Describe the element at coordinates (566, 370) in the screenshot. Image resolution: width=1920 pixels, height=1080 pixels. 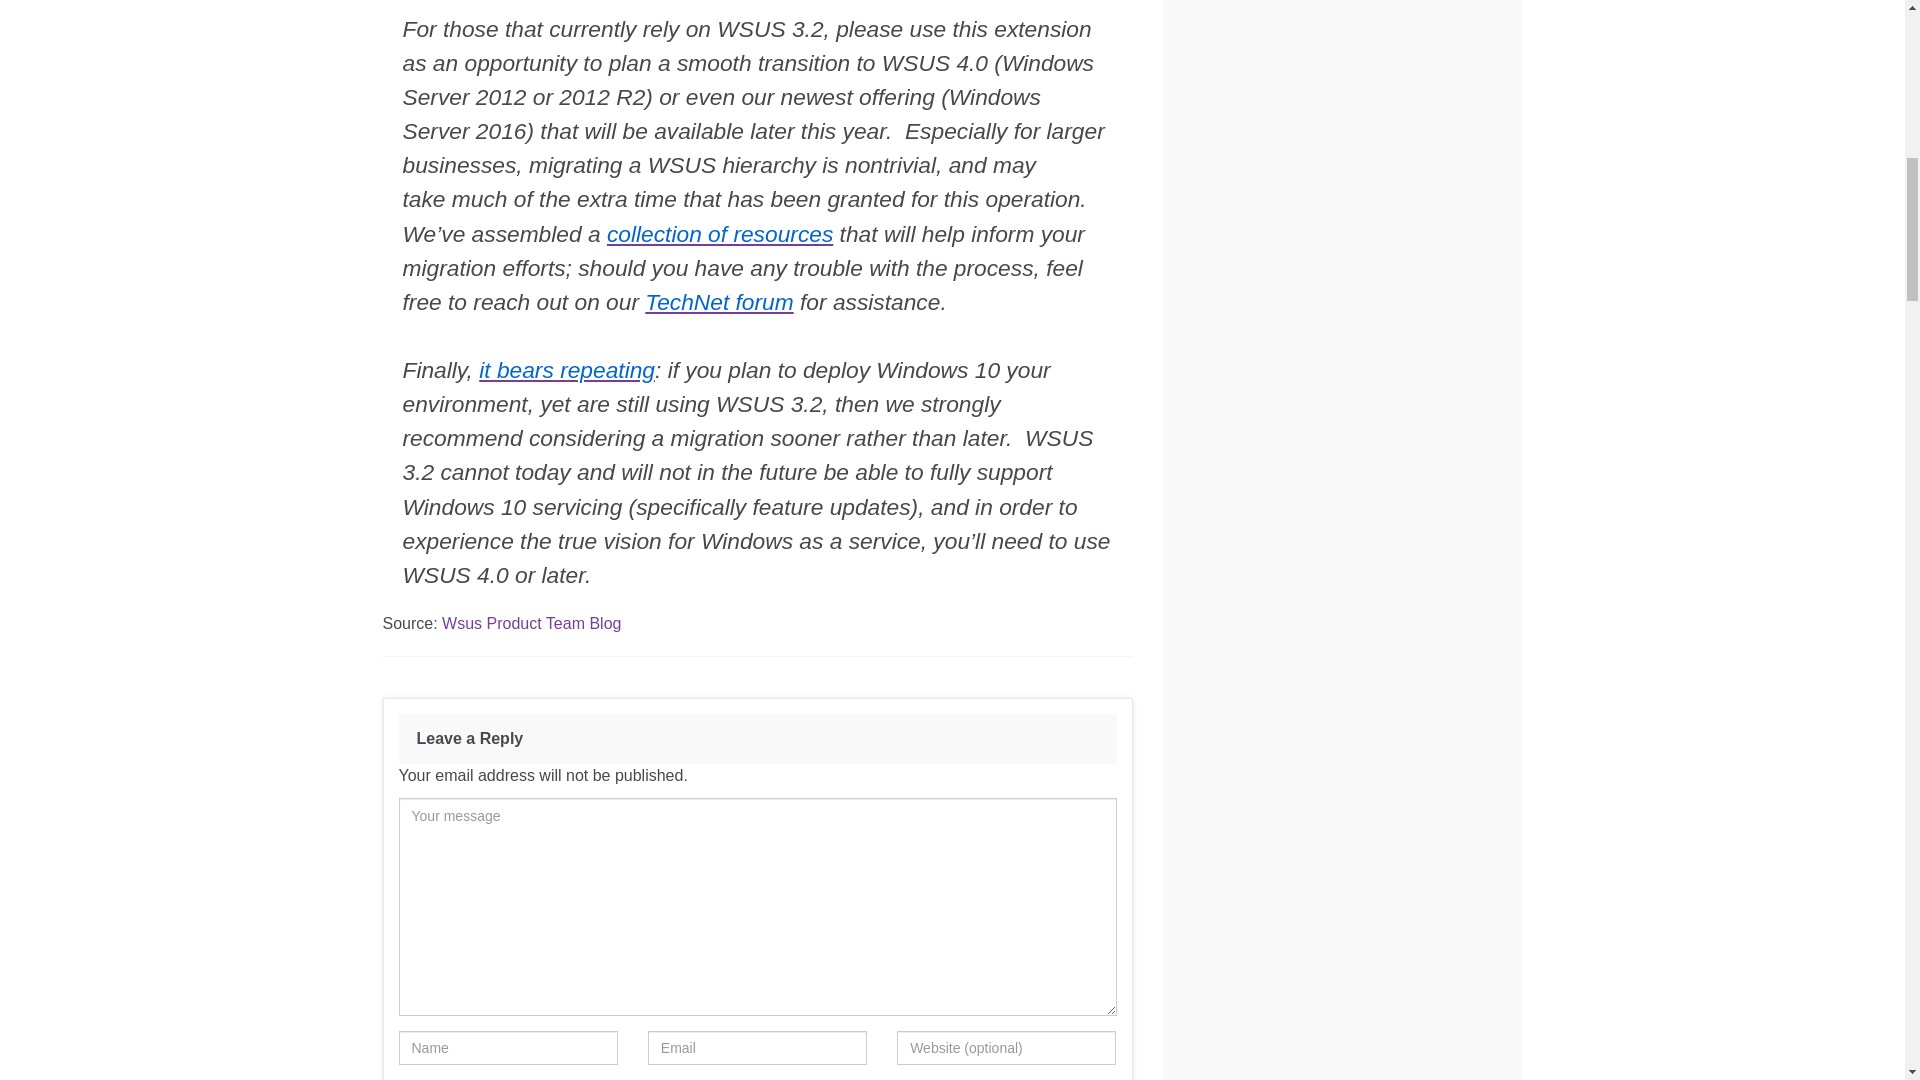
I see `it bears repeating` at that location.